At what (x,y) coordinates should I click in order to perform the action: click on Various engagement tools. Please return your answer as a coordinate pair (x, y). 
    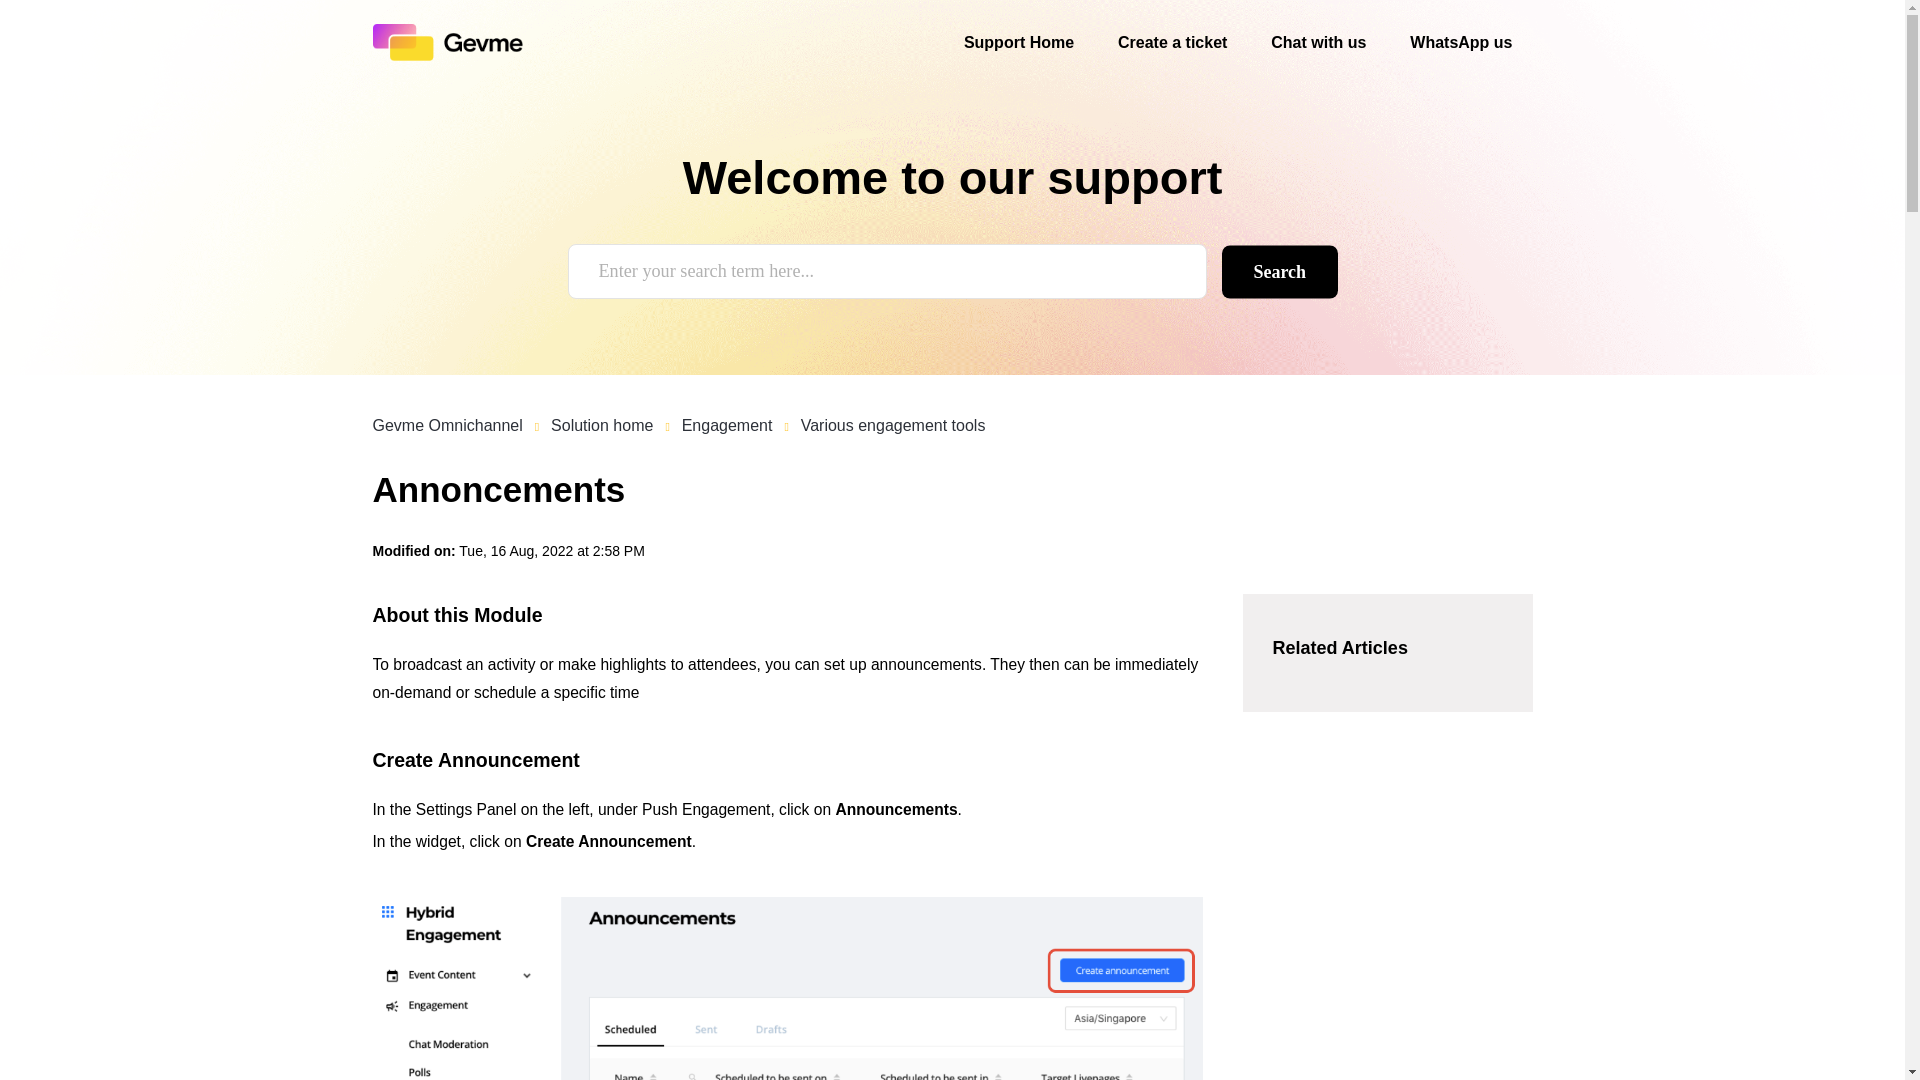
    Looking at the image, I should click on (893, 425).